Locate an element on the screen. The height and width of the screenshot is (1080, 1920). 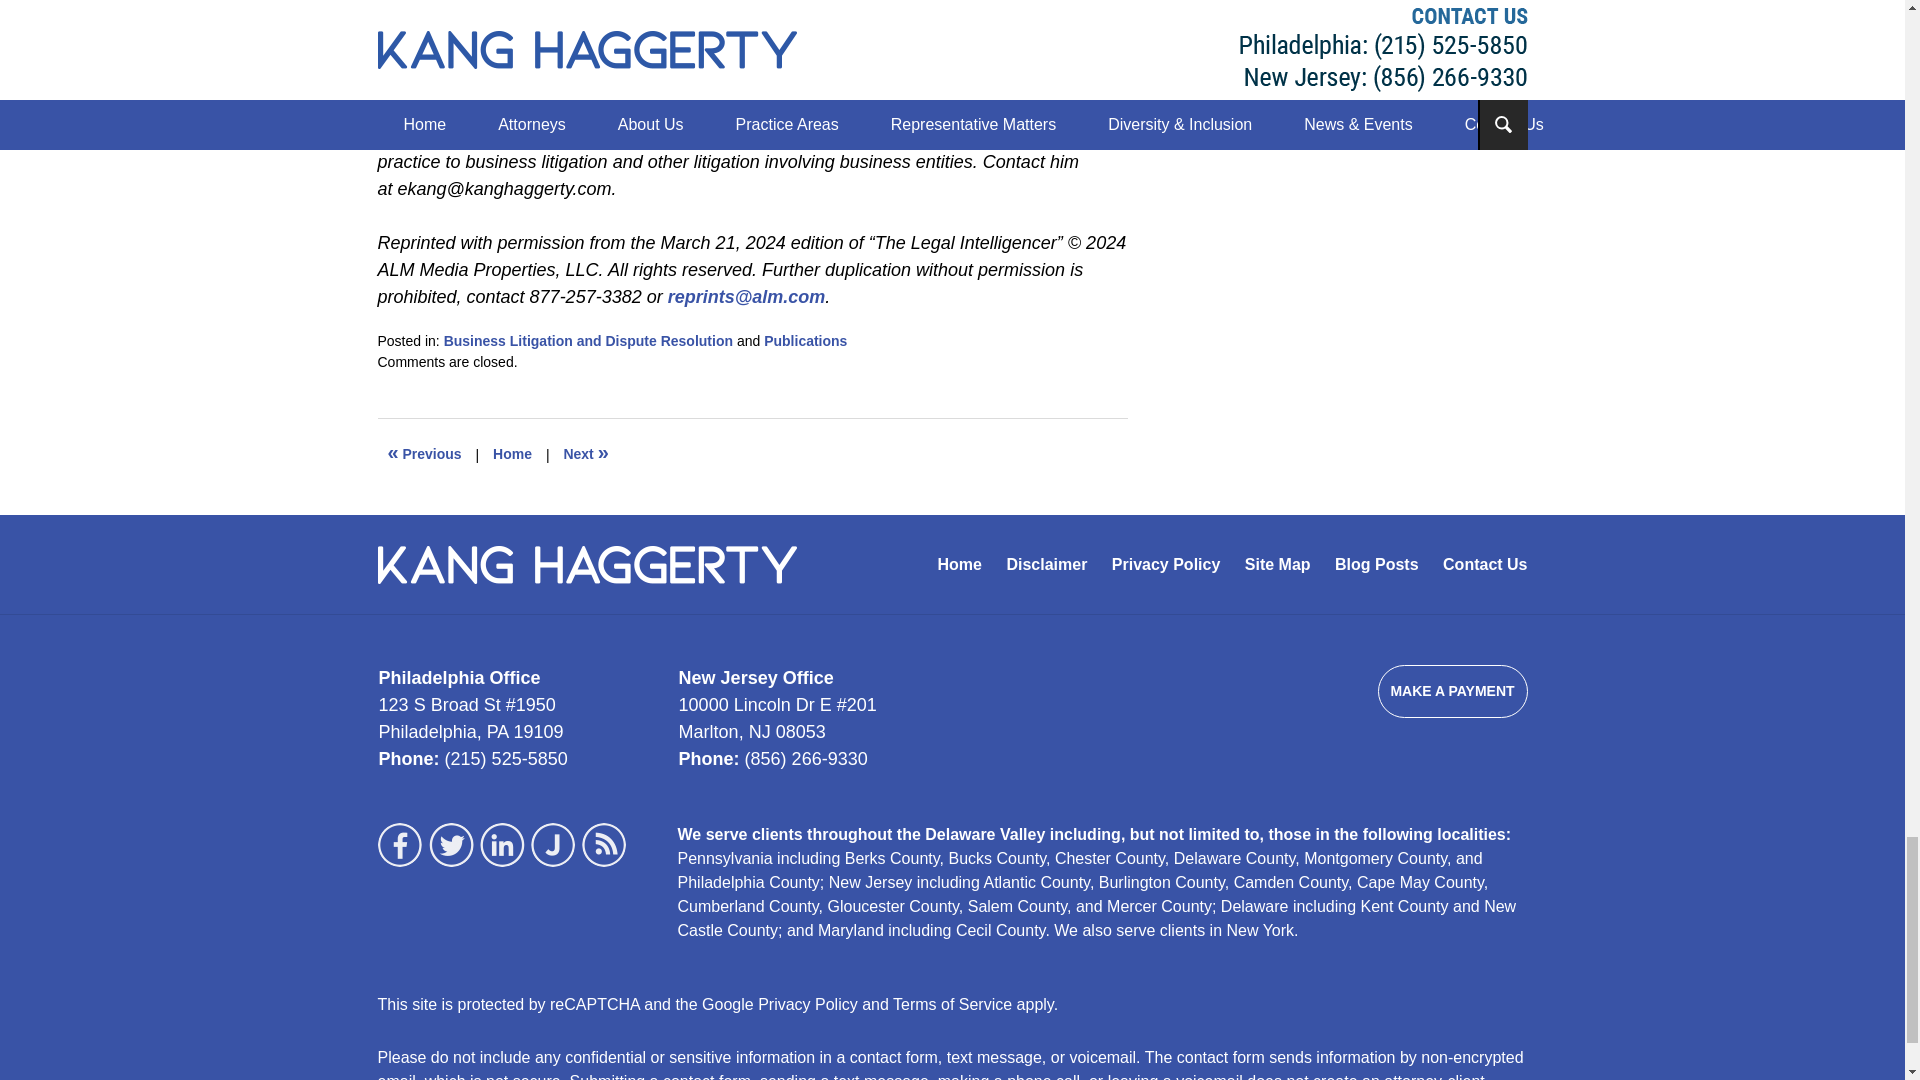
Twitter is located at coordinates (451, 844).